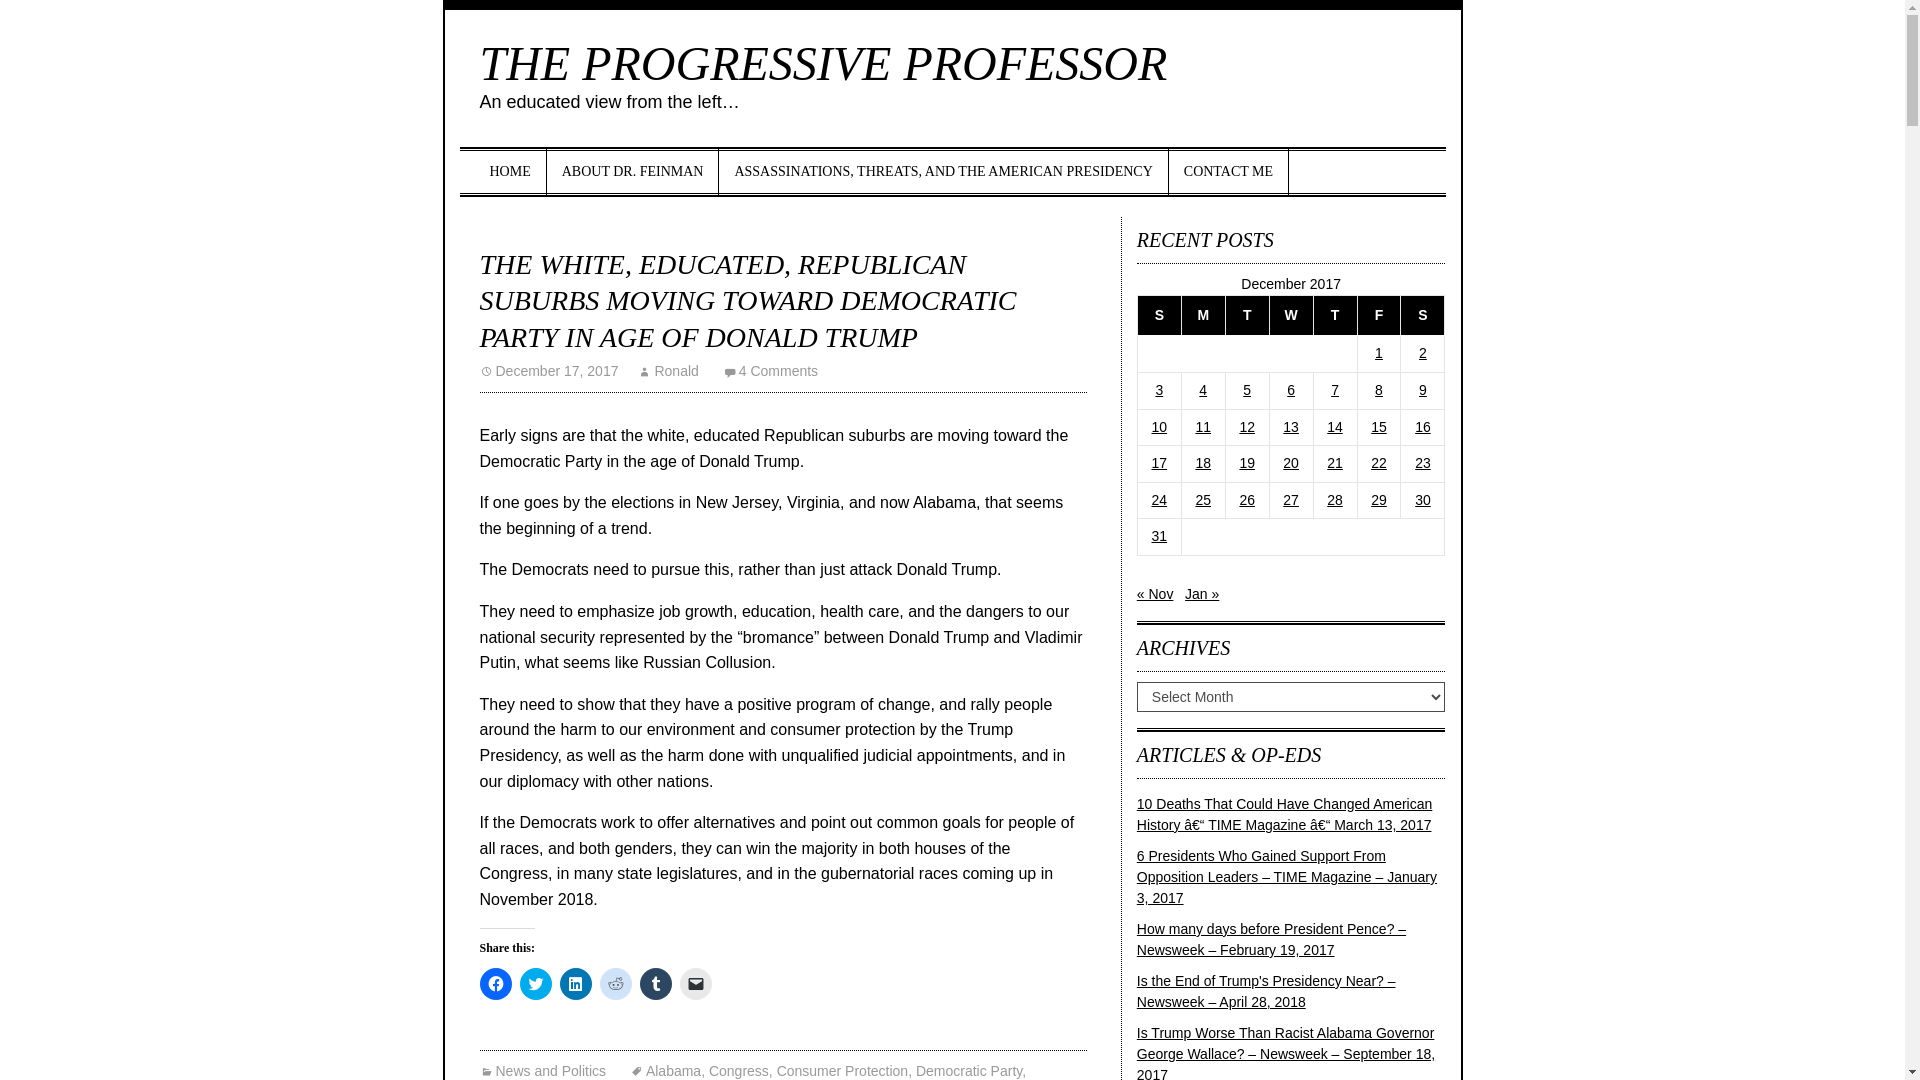 The image size is (1920, 1080). I want to click on Click to share on Tumblr, so click(656, 984).